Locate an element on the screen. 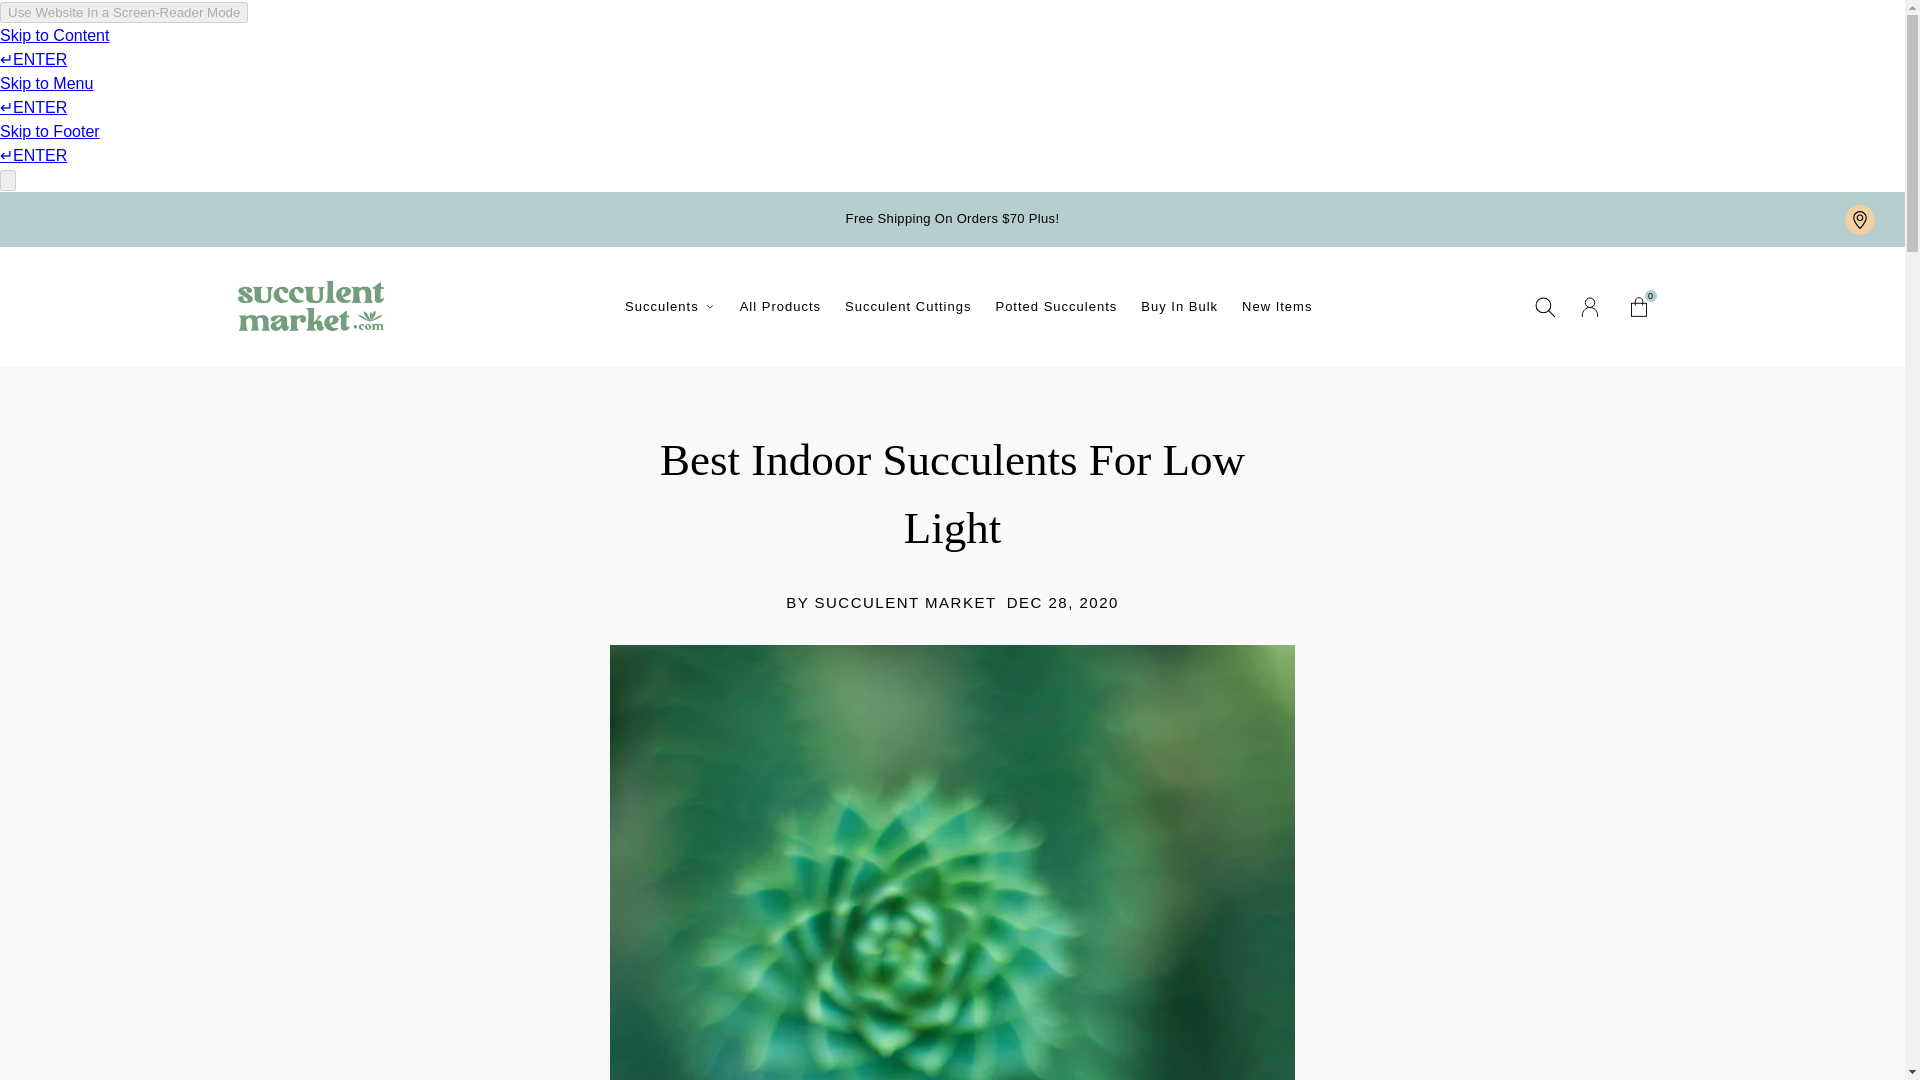 This screenshot has width=1920, height=1080. Potted Succulents is located at coordinates (1056, 307).